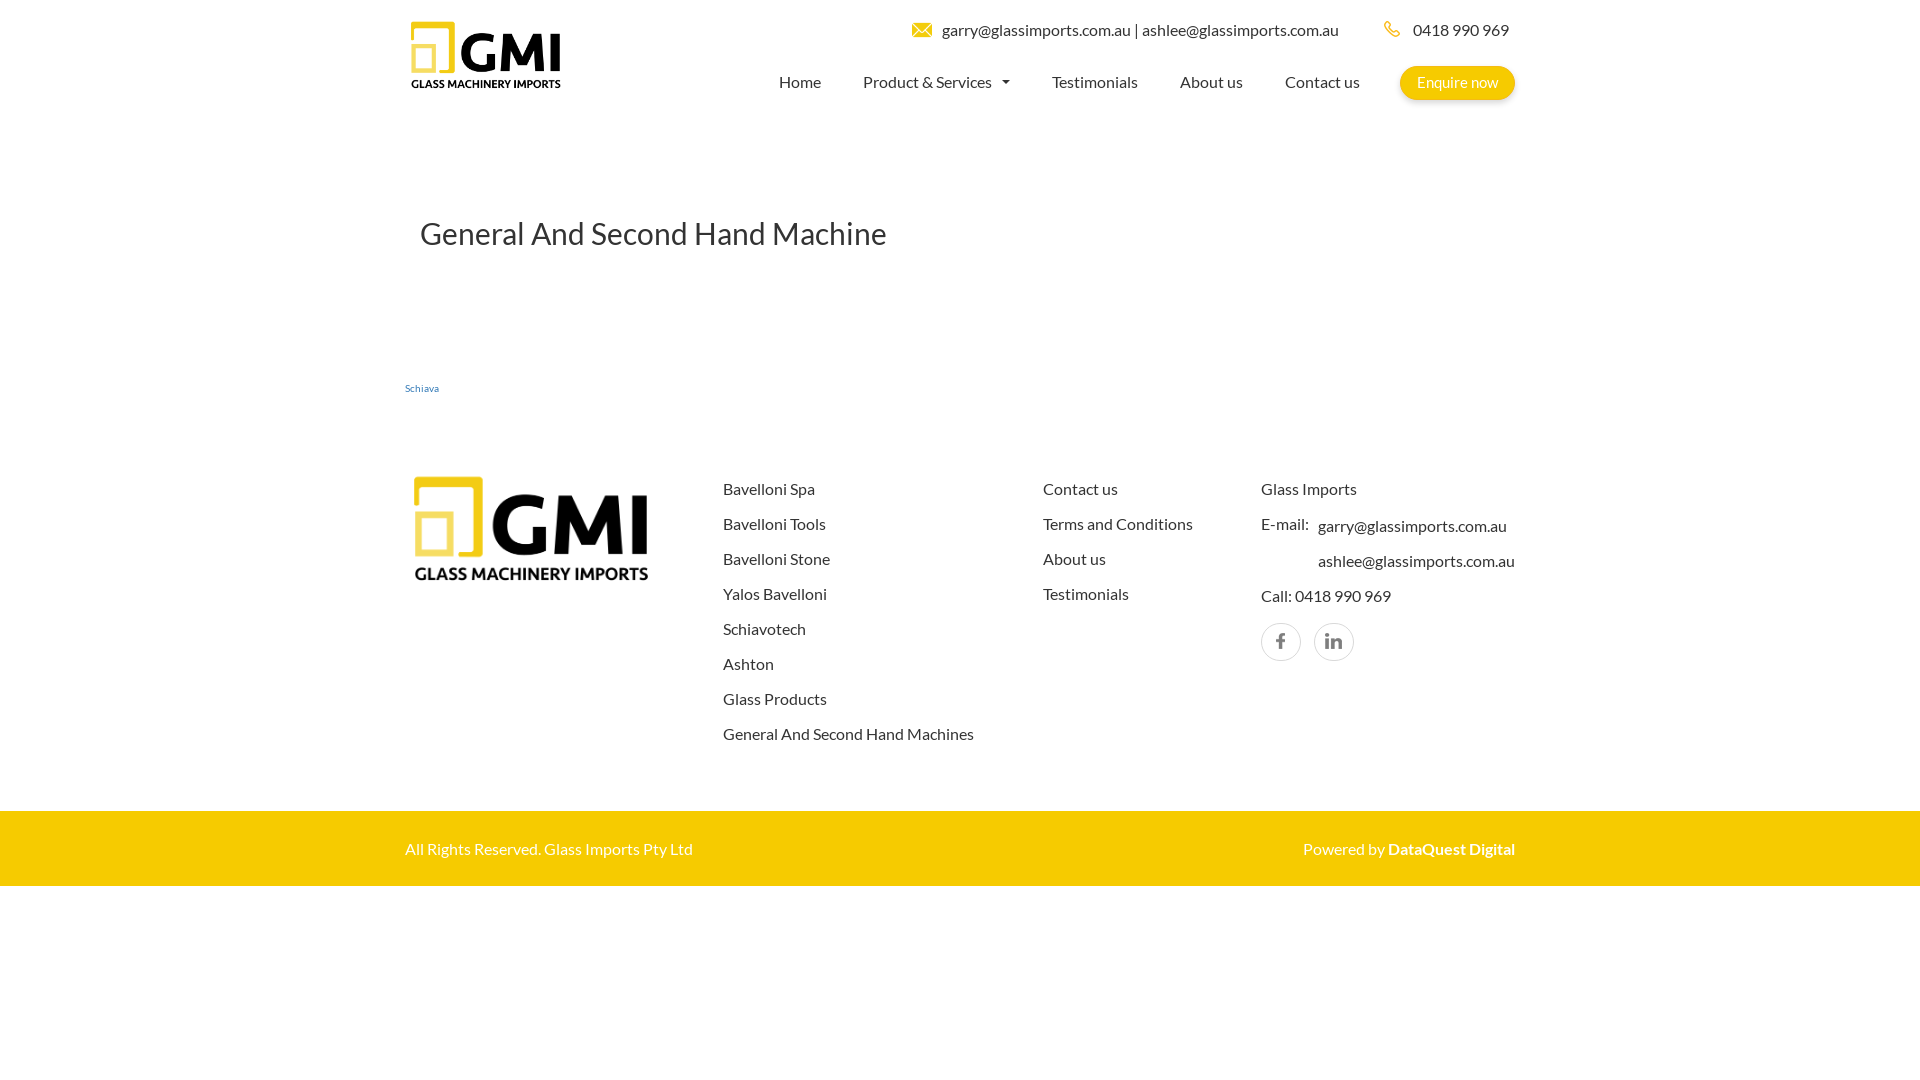  I want to click on DataQuest Digital, so click(1452, 848).